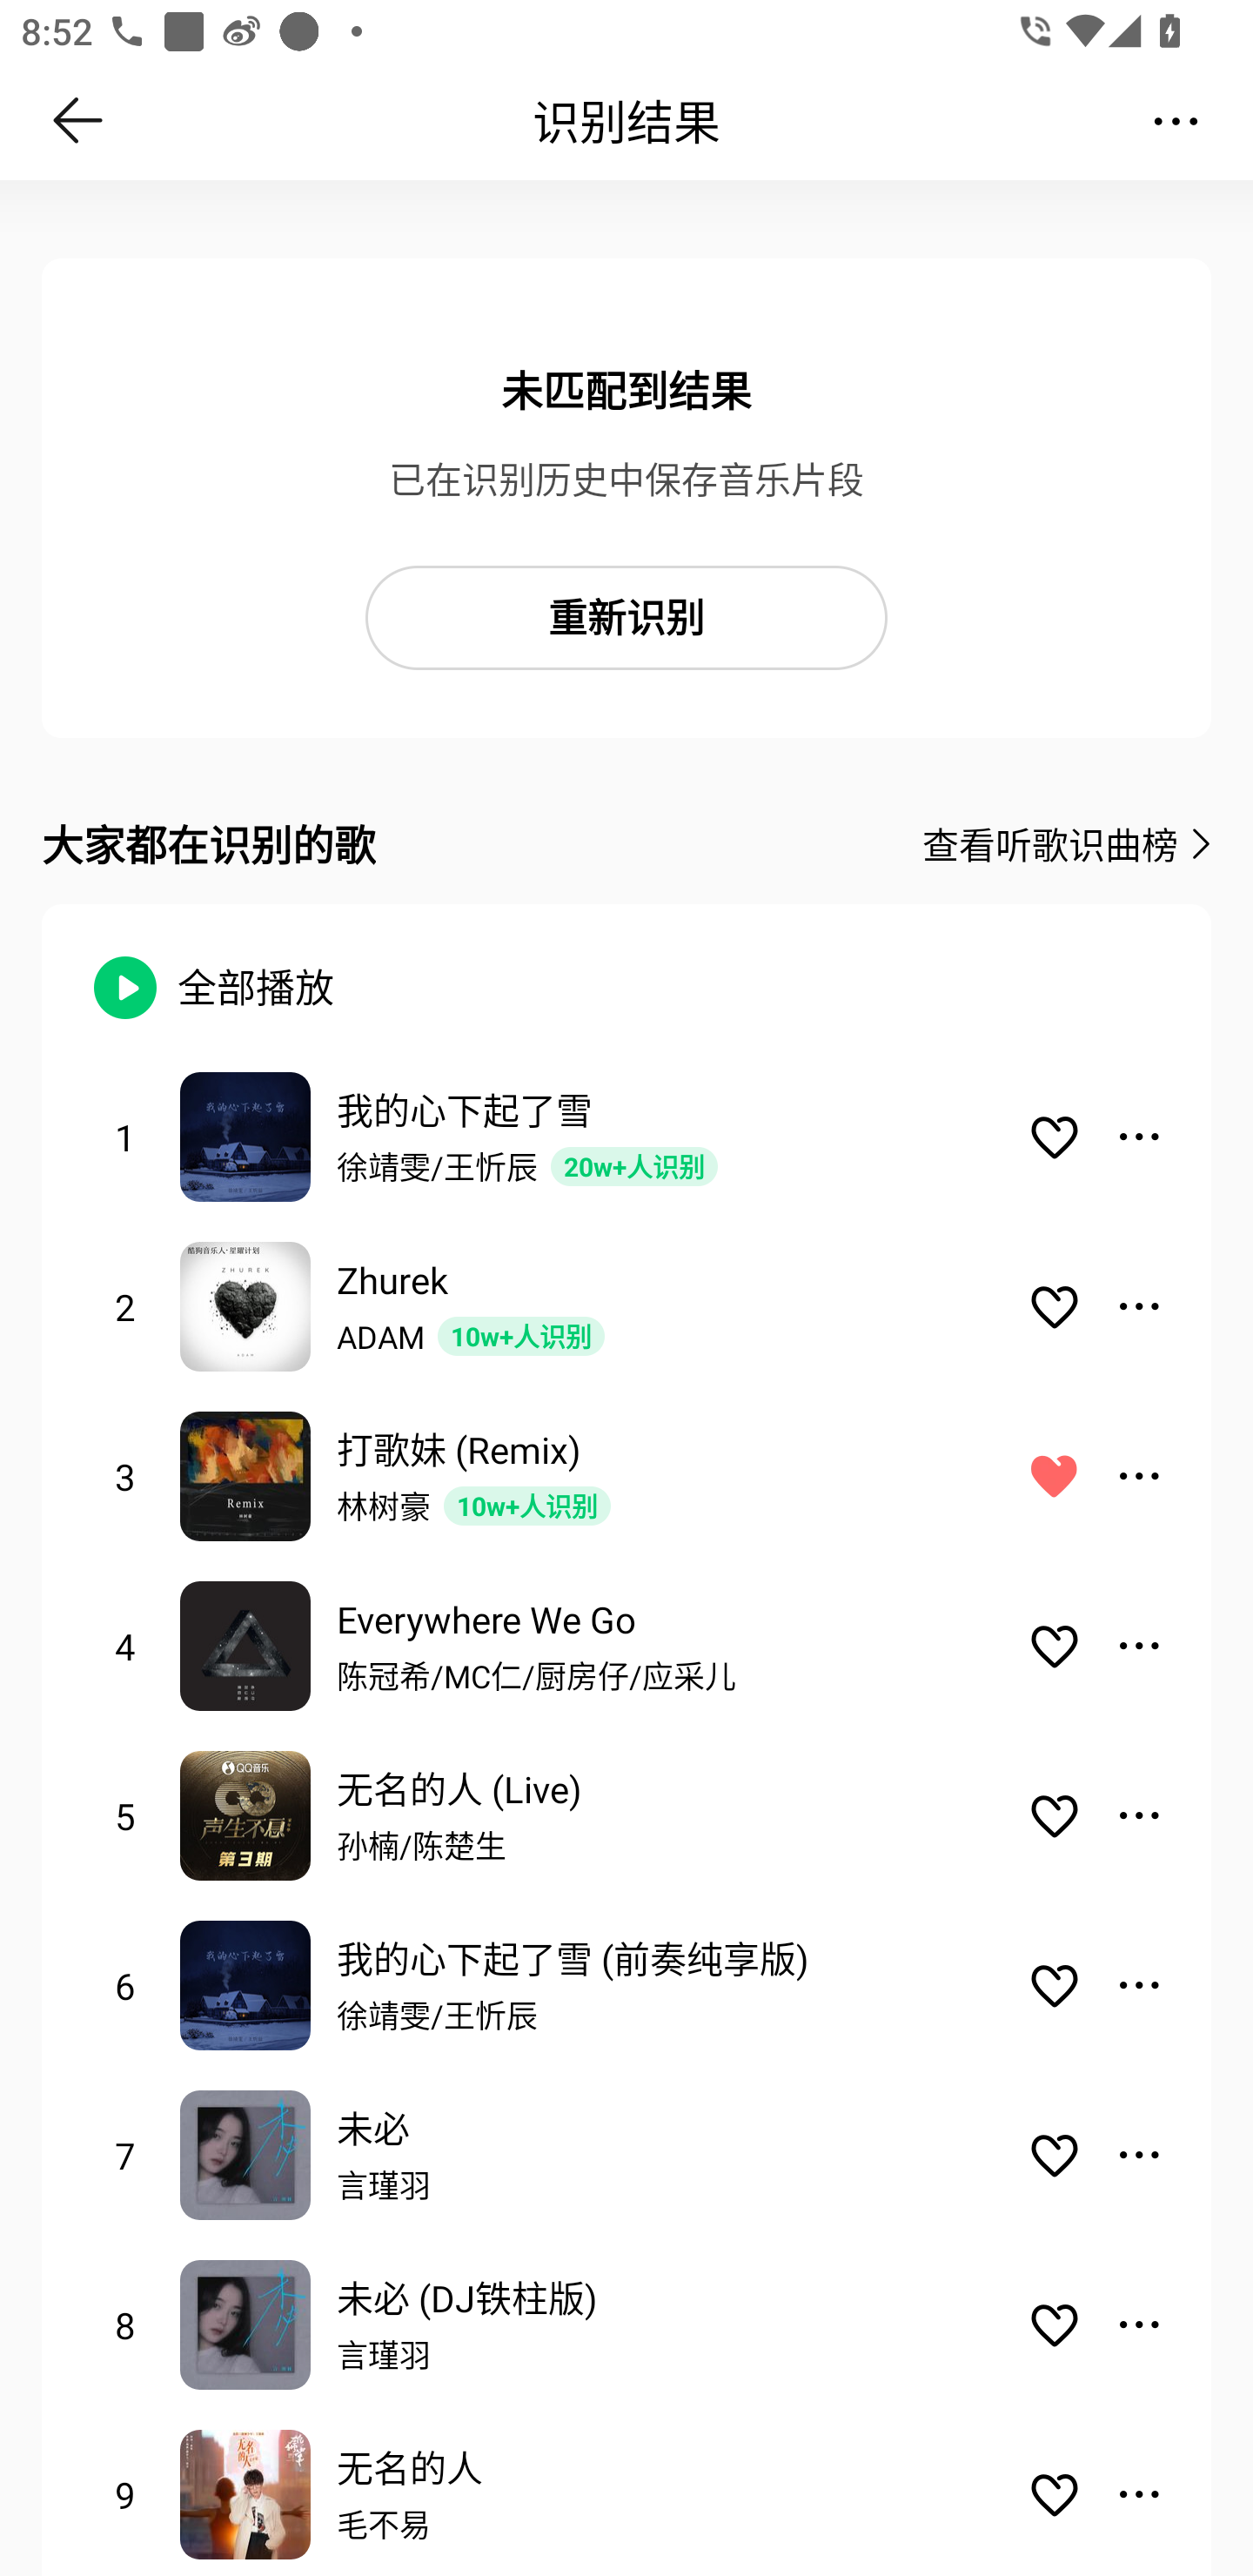 The height and width of the screenshot is (2576, 1253). Describe the element at coordinates (78, 120) in the screenshot. I see `返回` at that location.